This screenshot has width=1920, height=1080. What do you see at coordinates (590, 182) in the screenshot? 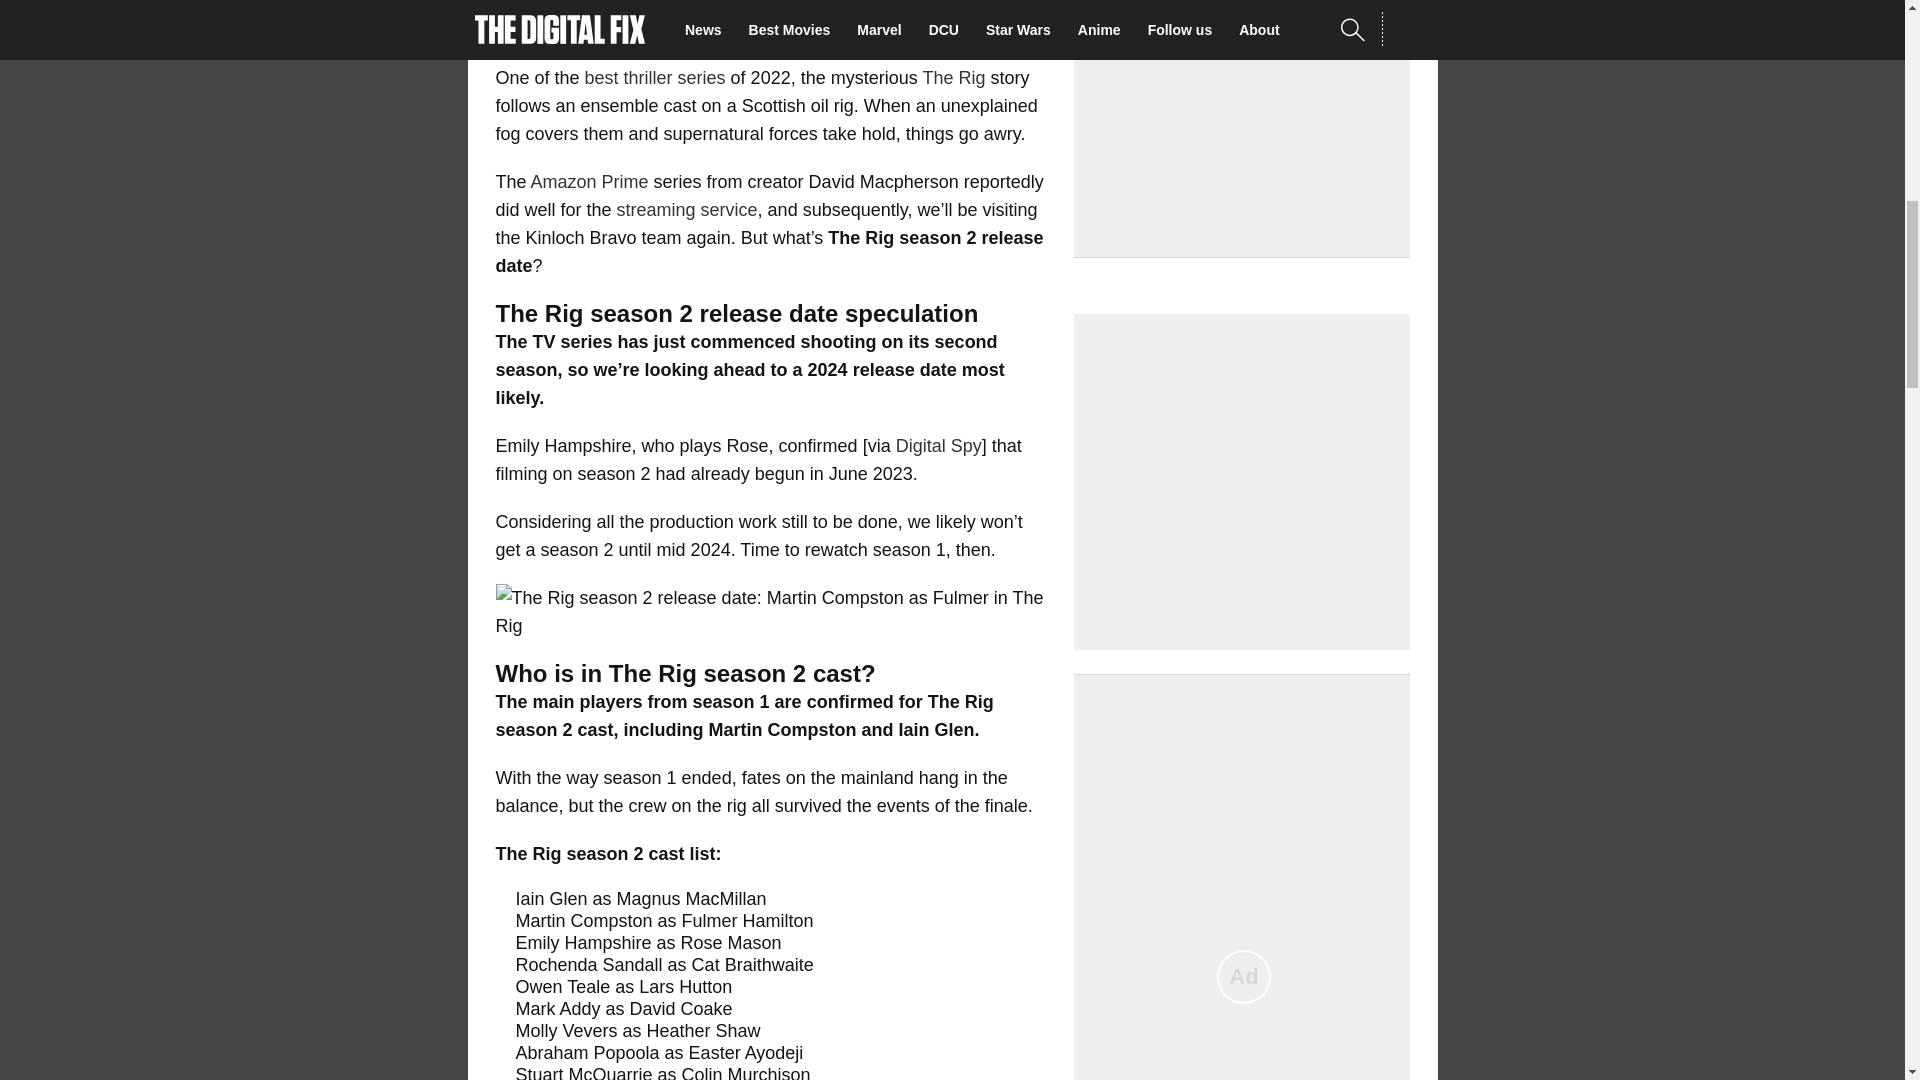
I see `Amazon Prime` at bounding box center [590, 182].